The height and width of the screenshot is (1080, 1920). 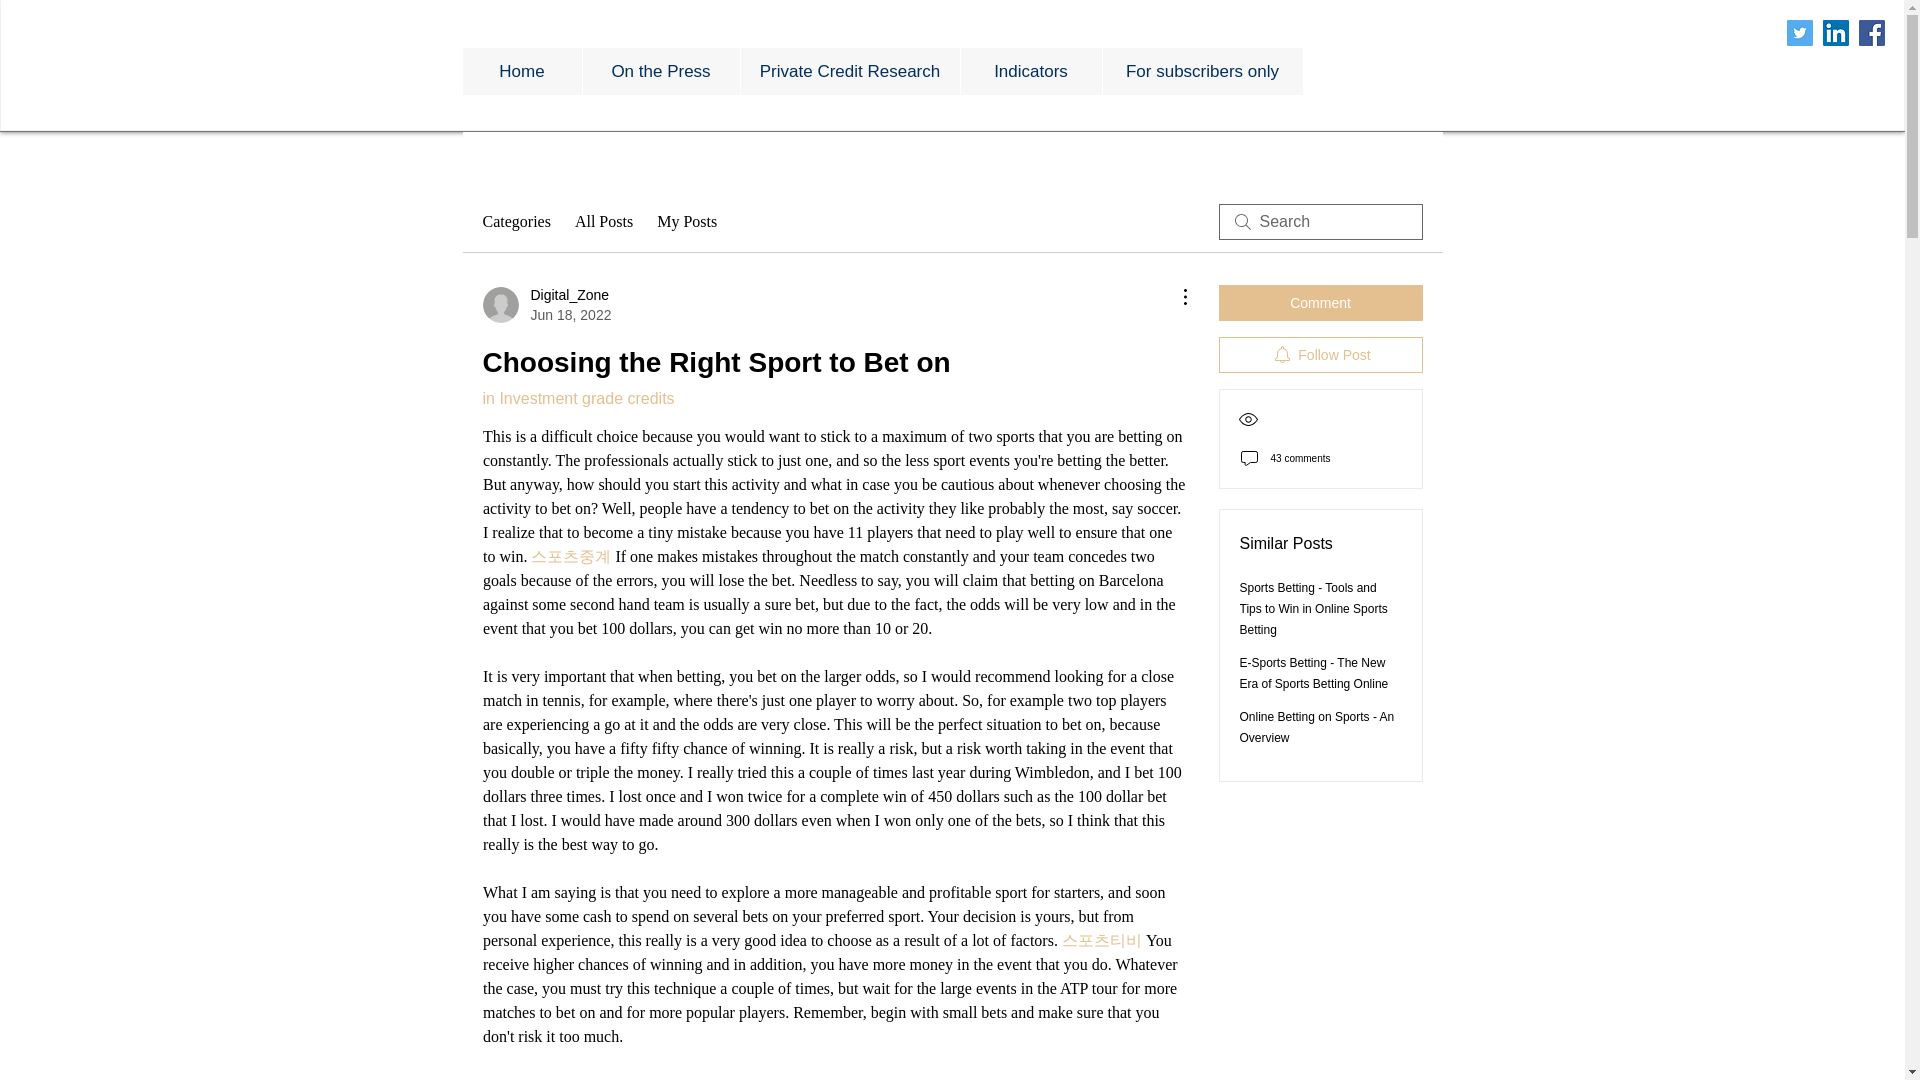 I want to click on Share, so click(x=596, y=1079).